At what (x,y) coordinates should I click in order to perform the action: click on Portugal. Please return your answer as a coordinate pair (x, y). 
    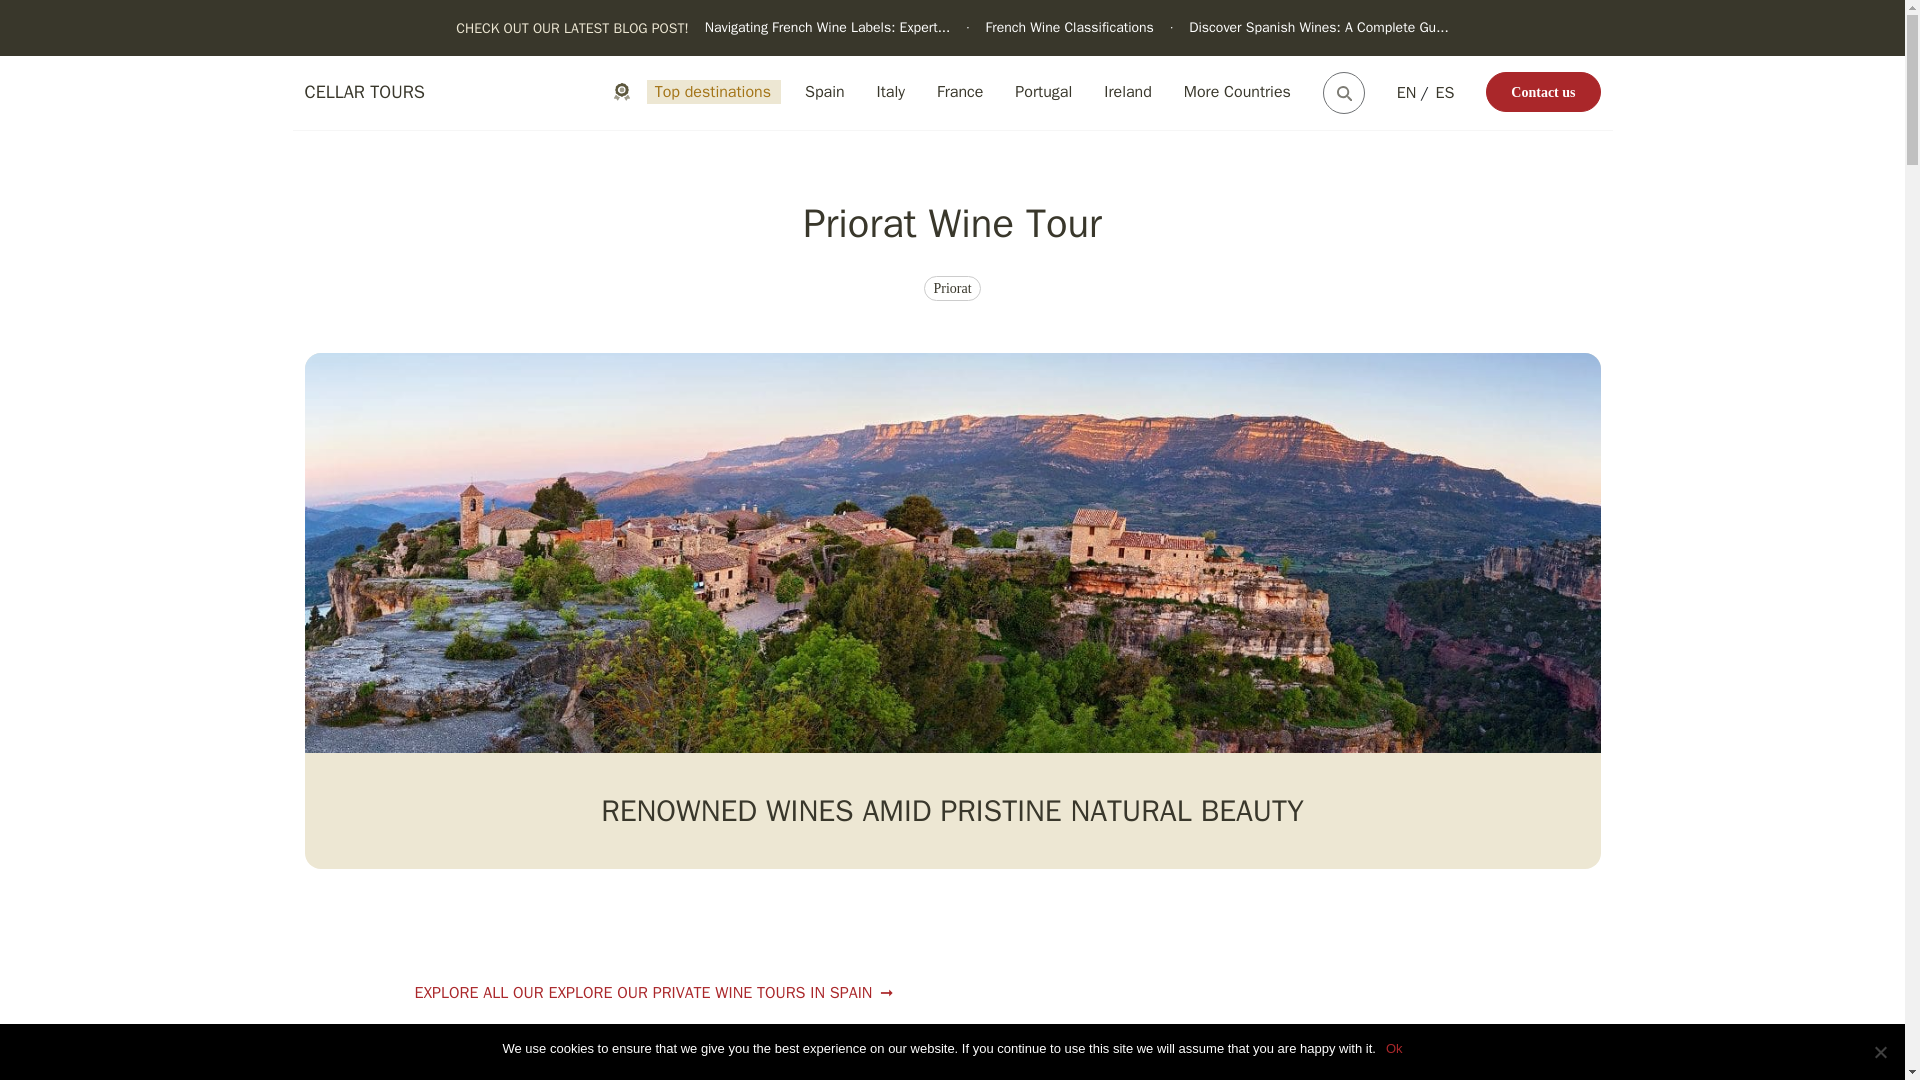
    Looking at the image, I should click on (1042, 92).